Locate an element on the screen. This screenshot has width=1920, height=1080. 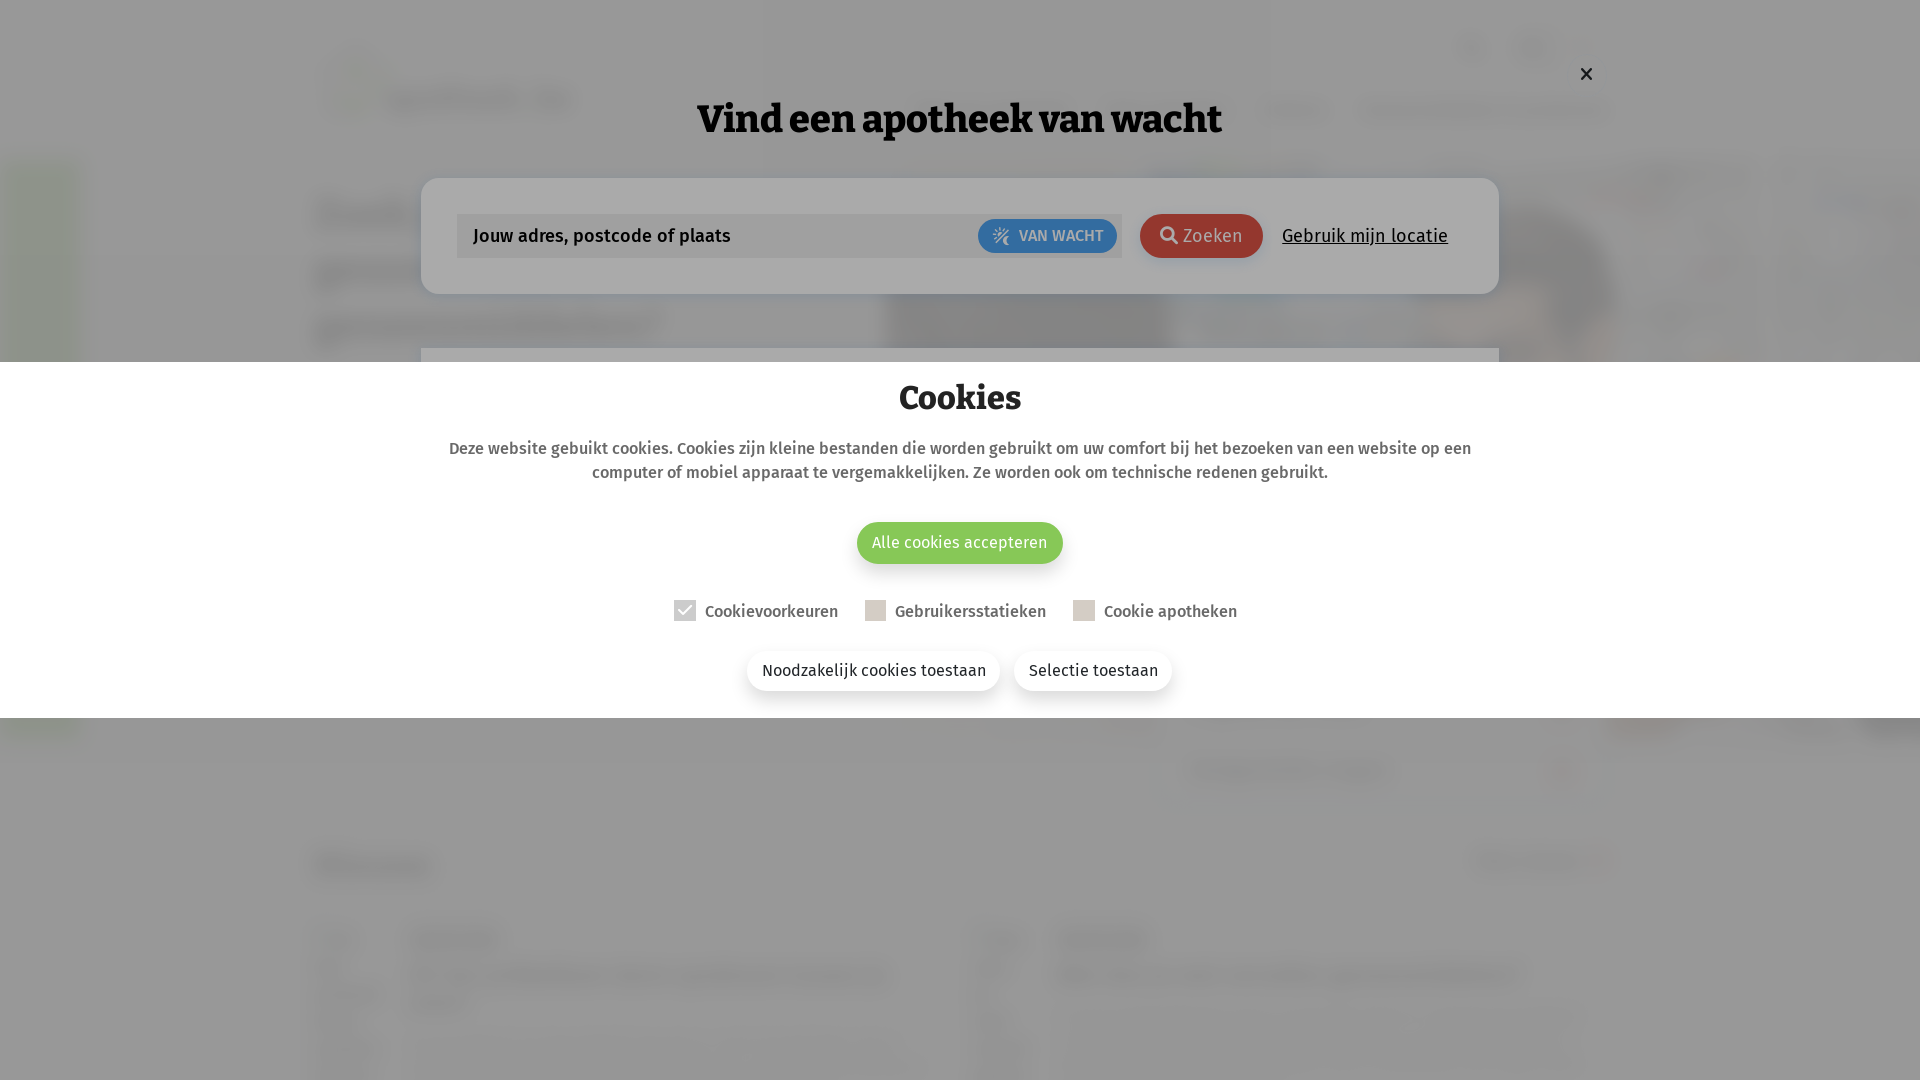
Gebruik mijn locatie is located at coordinates (1366, 236).